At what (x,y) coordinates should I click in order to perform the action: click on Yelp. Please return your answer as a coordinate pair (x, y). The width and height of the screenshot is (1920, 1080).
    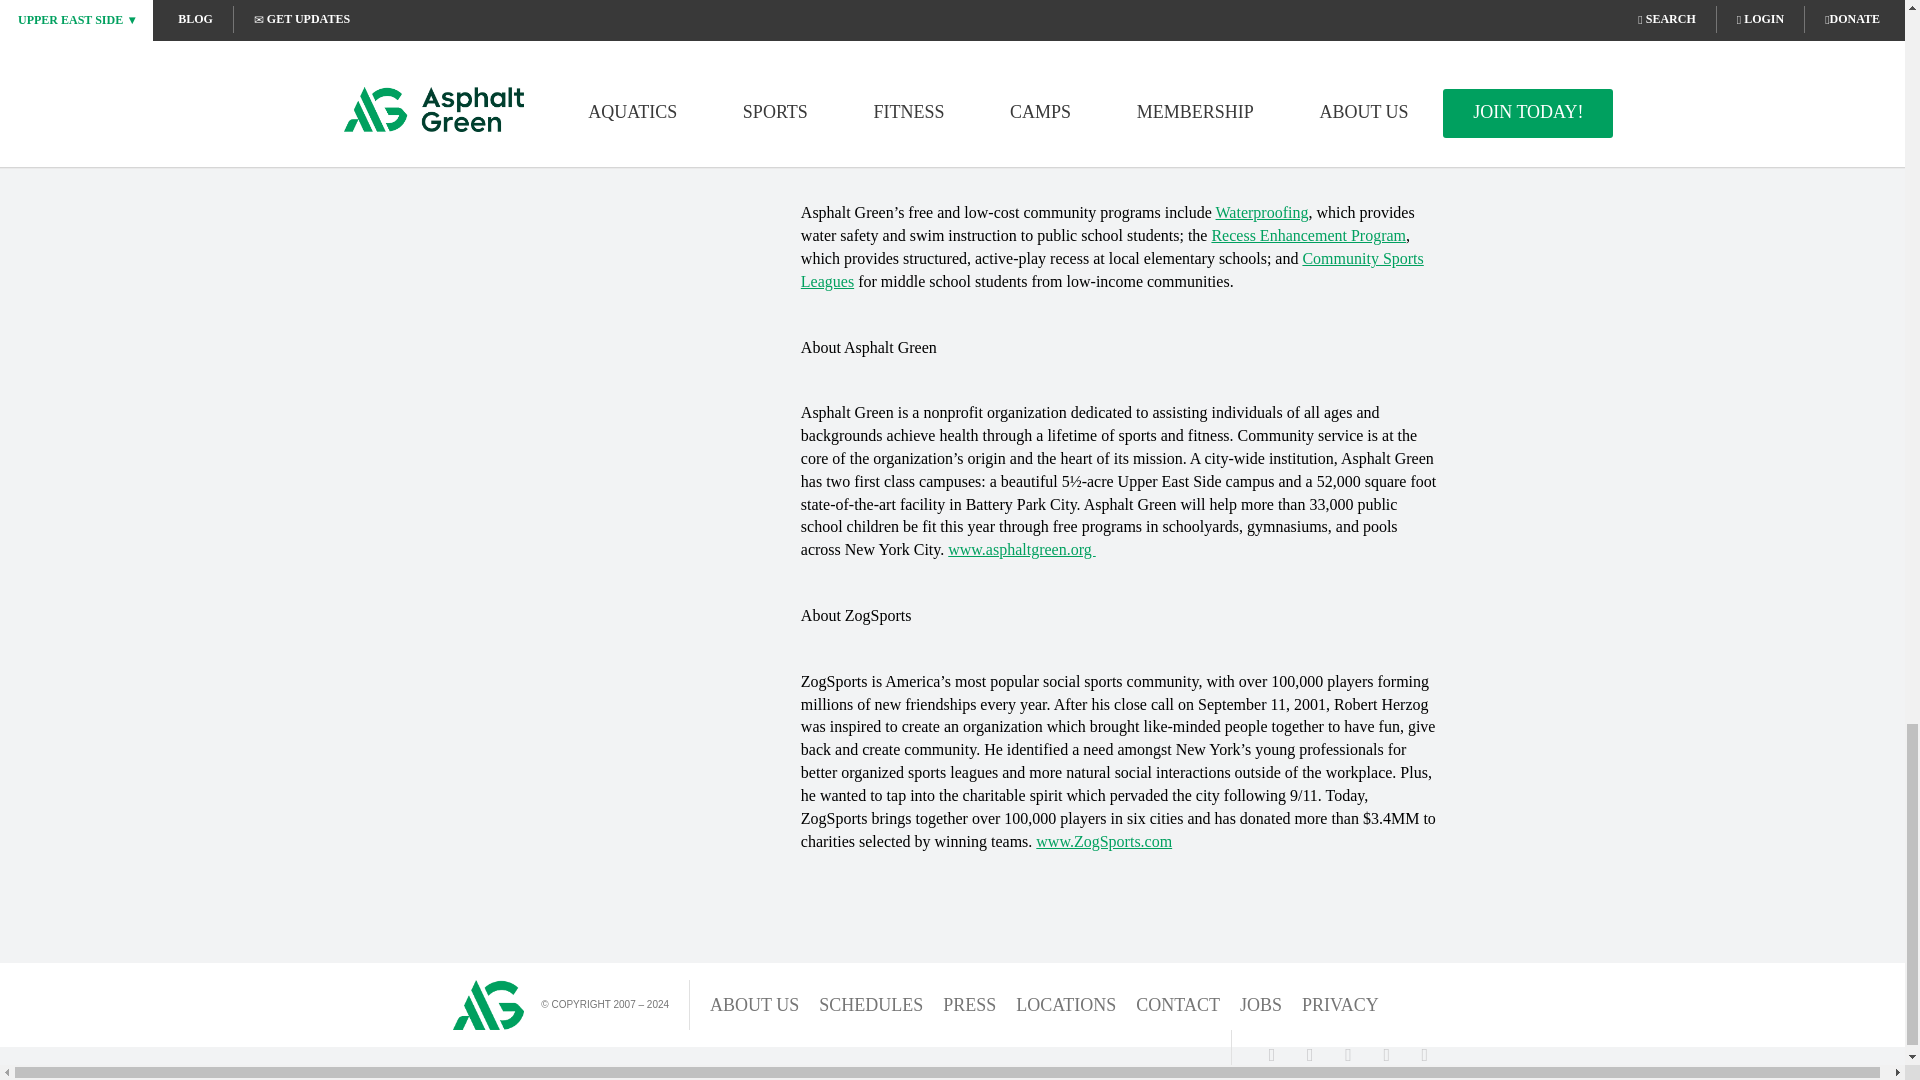
    Looking at the image, I should click on (1424, 1054).